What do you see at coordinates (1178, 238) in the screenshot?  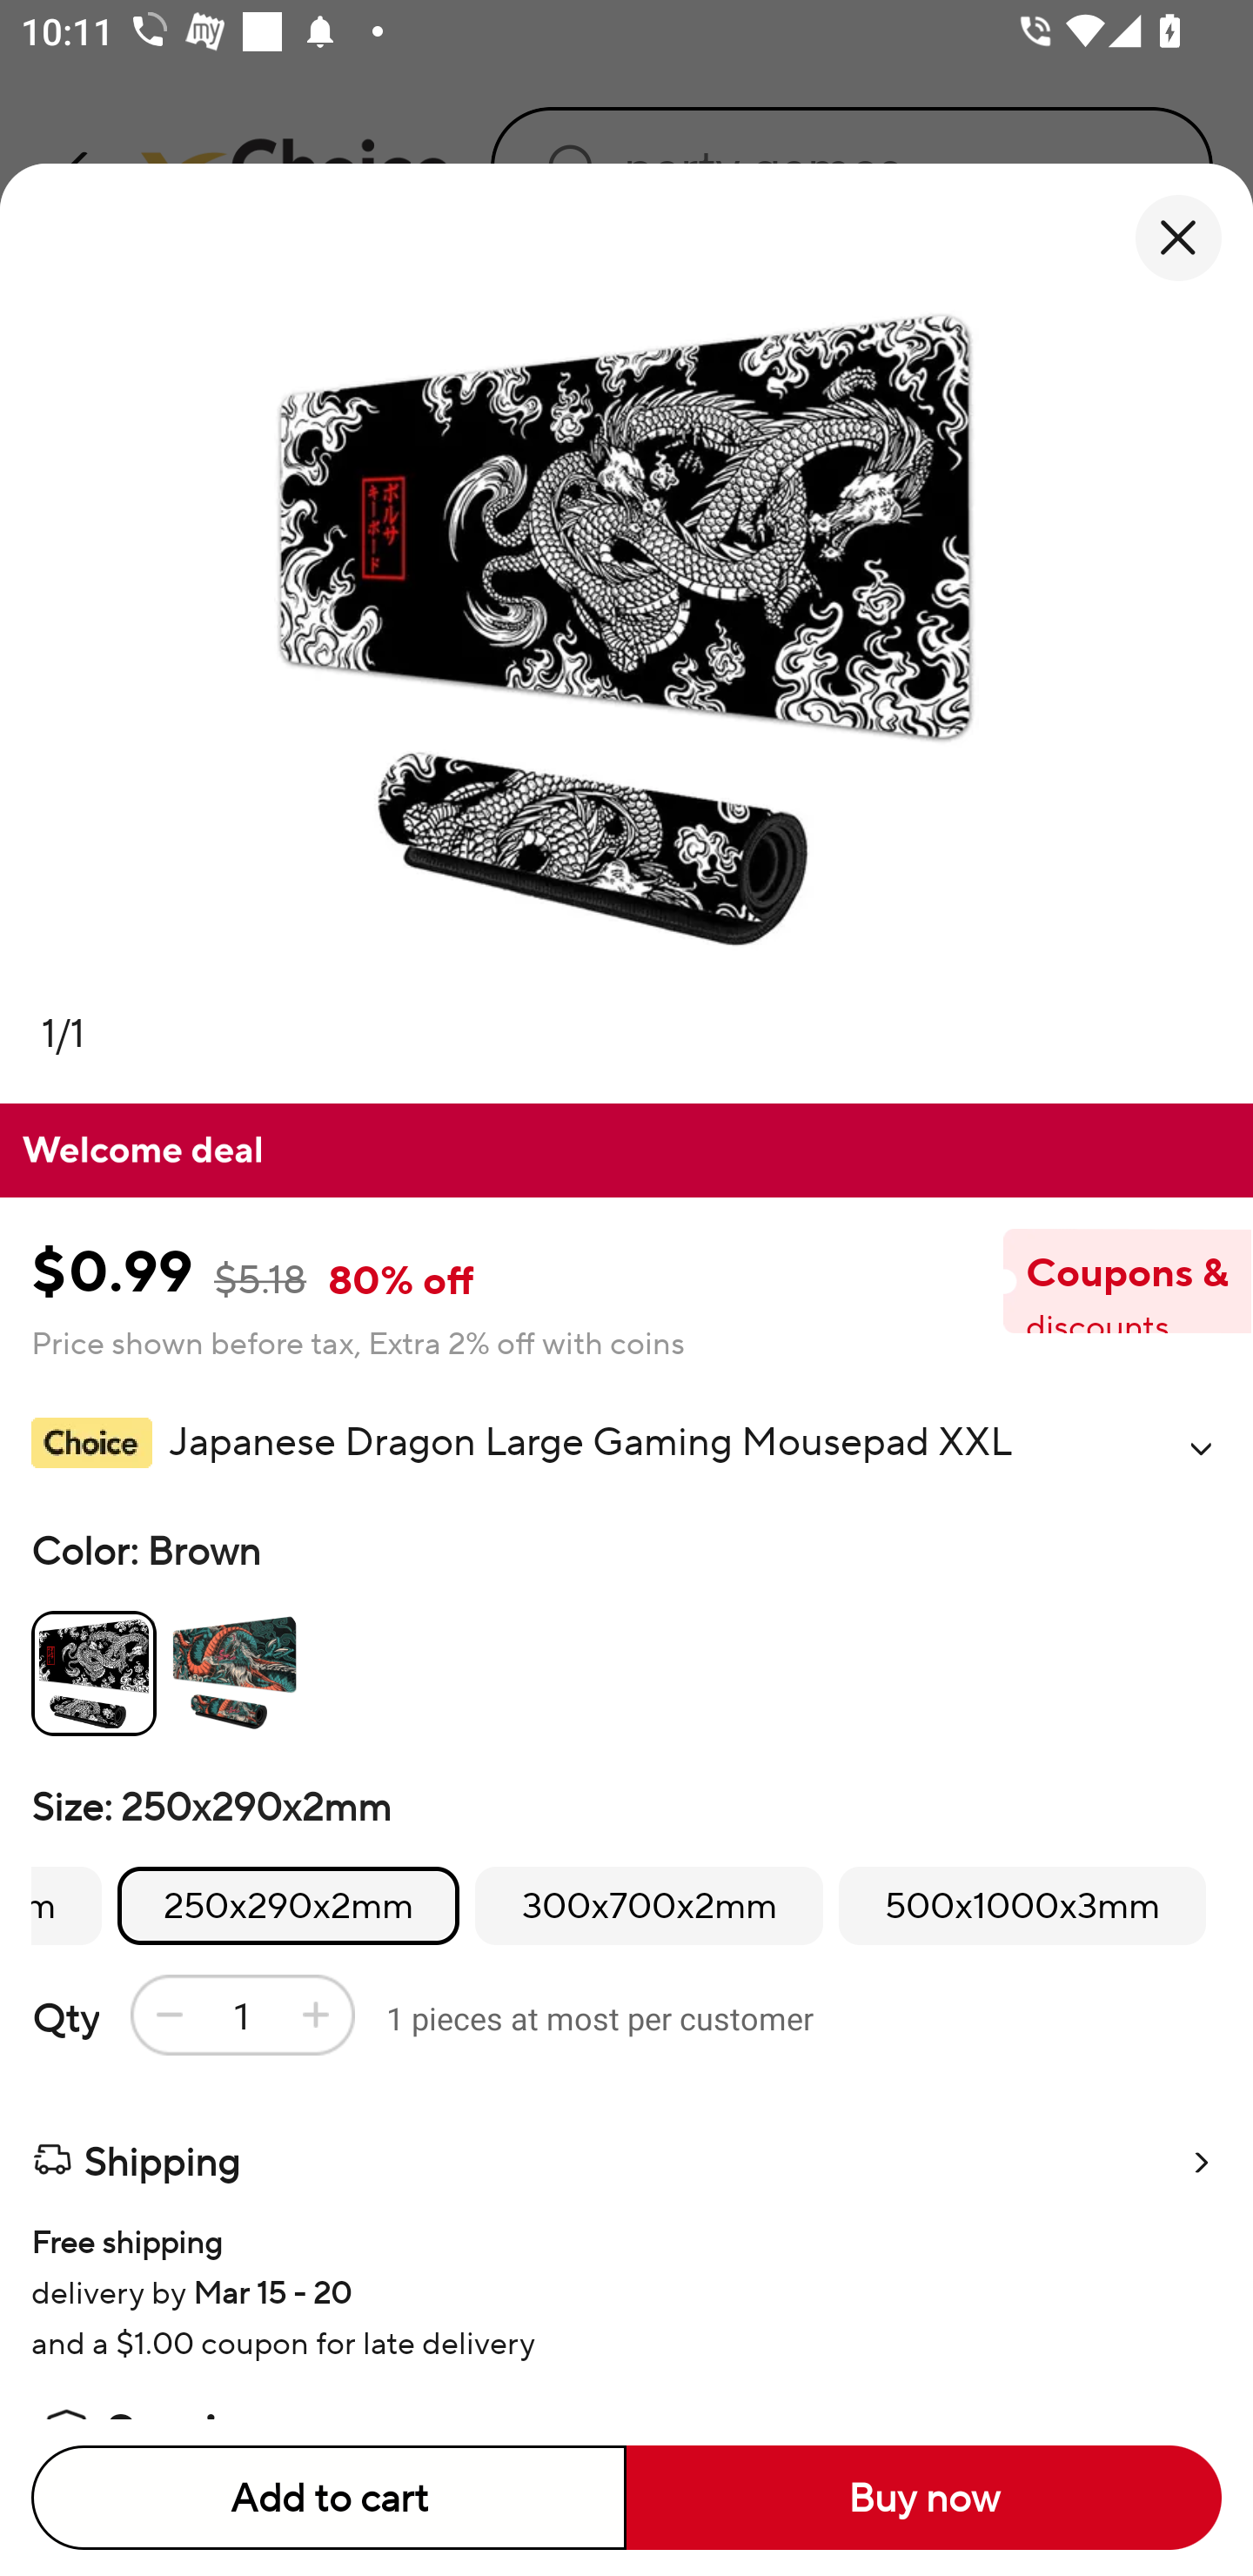 I see `close ` at bounding box center [1178, 238].